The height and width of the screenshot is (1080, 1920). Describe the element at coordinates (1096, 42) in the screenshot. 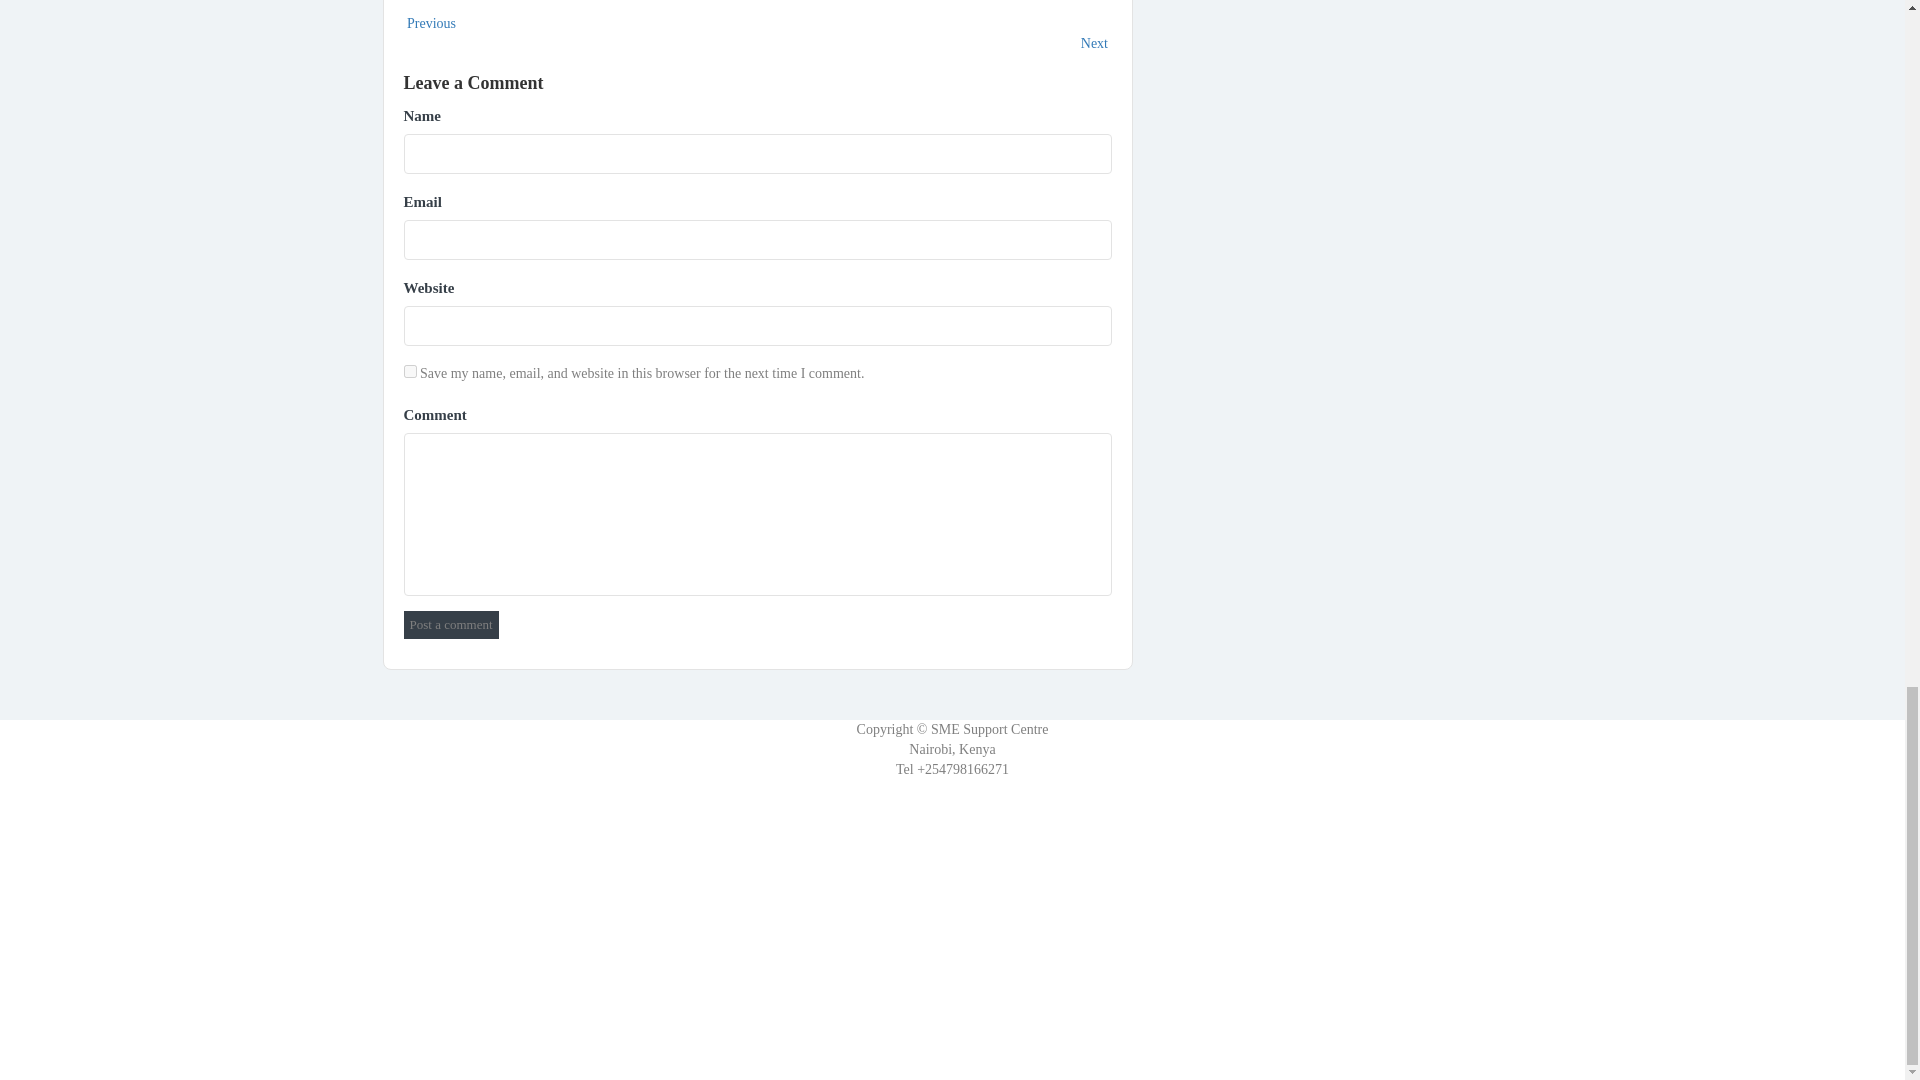

I see `Next` at that location.